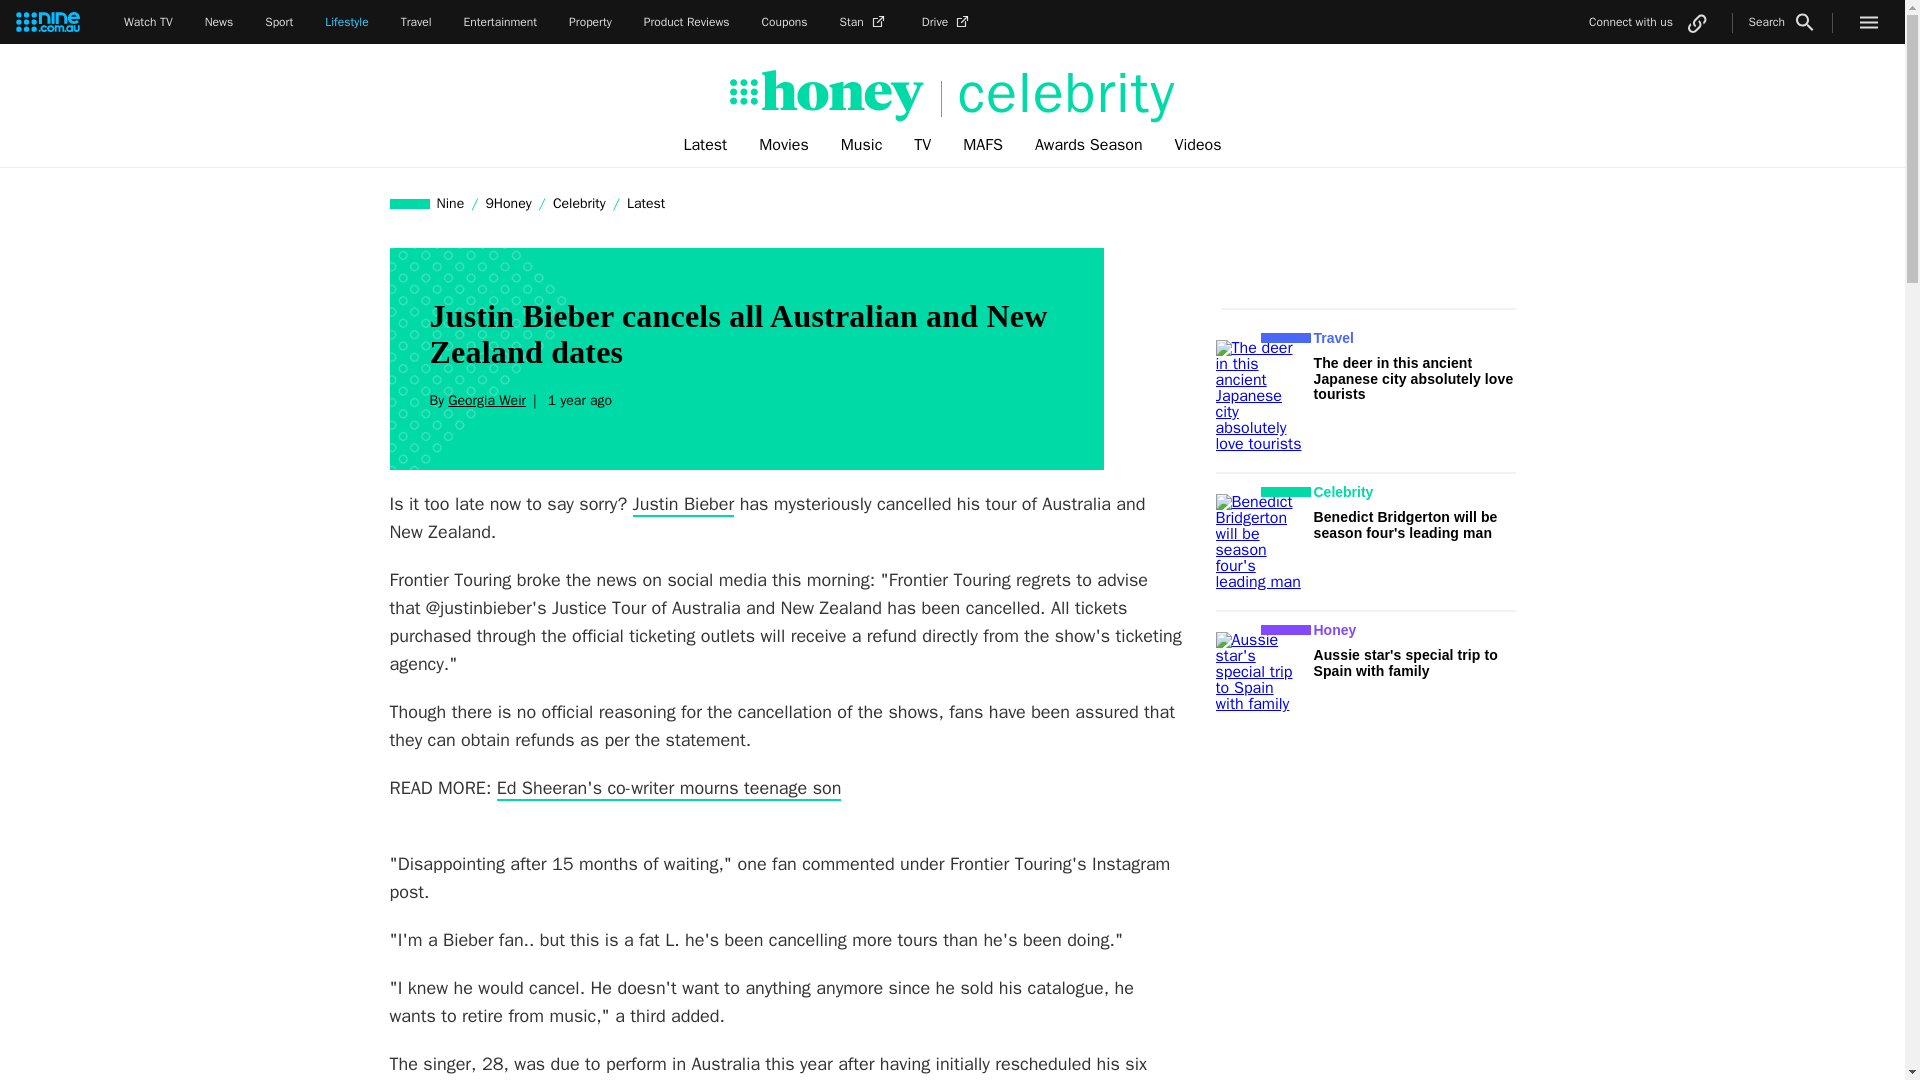 The height and width of the screenshot is (1080, 1920). I want to click on Product Reviews, so click(686, 22).